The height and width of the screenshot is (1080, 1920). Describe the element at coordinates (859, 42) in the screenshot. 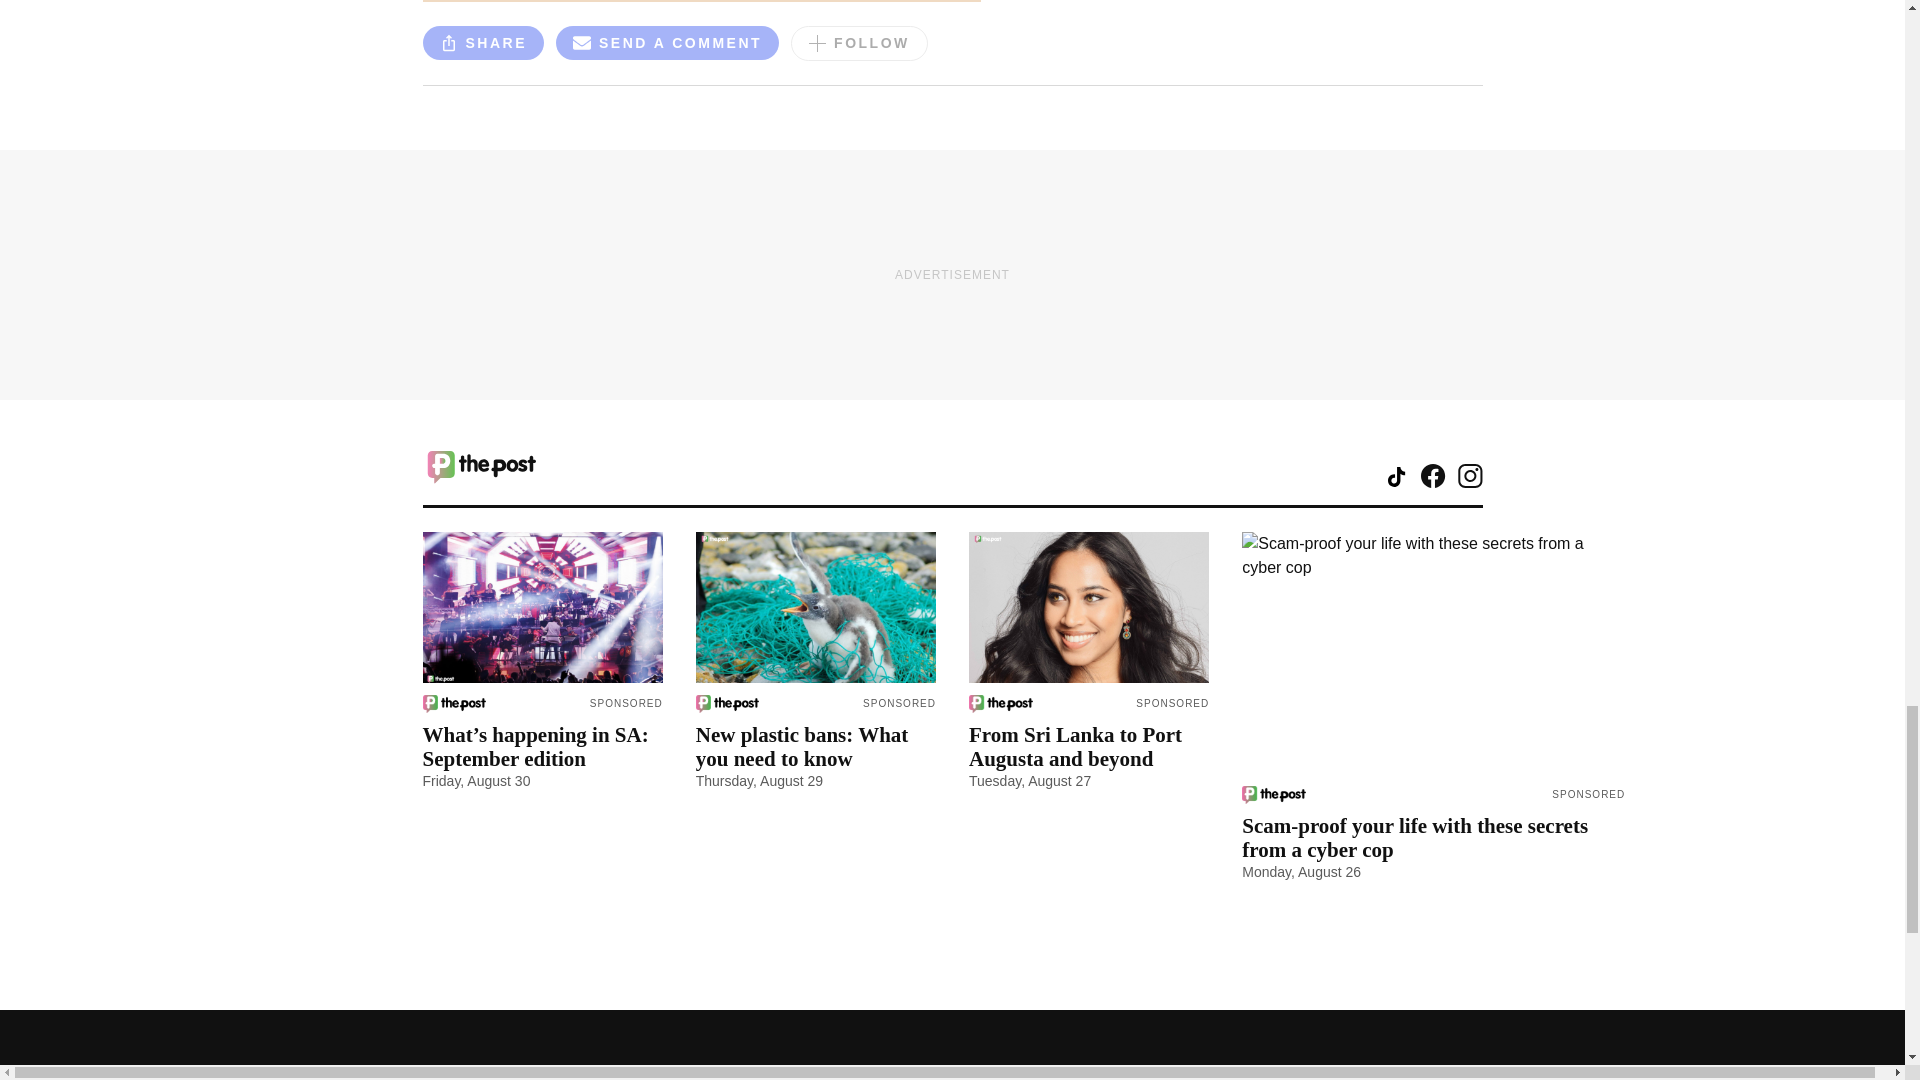

I see `FOLLOW` at that location.